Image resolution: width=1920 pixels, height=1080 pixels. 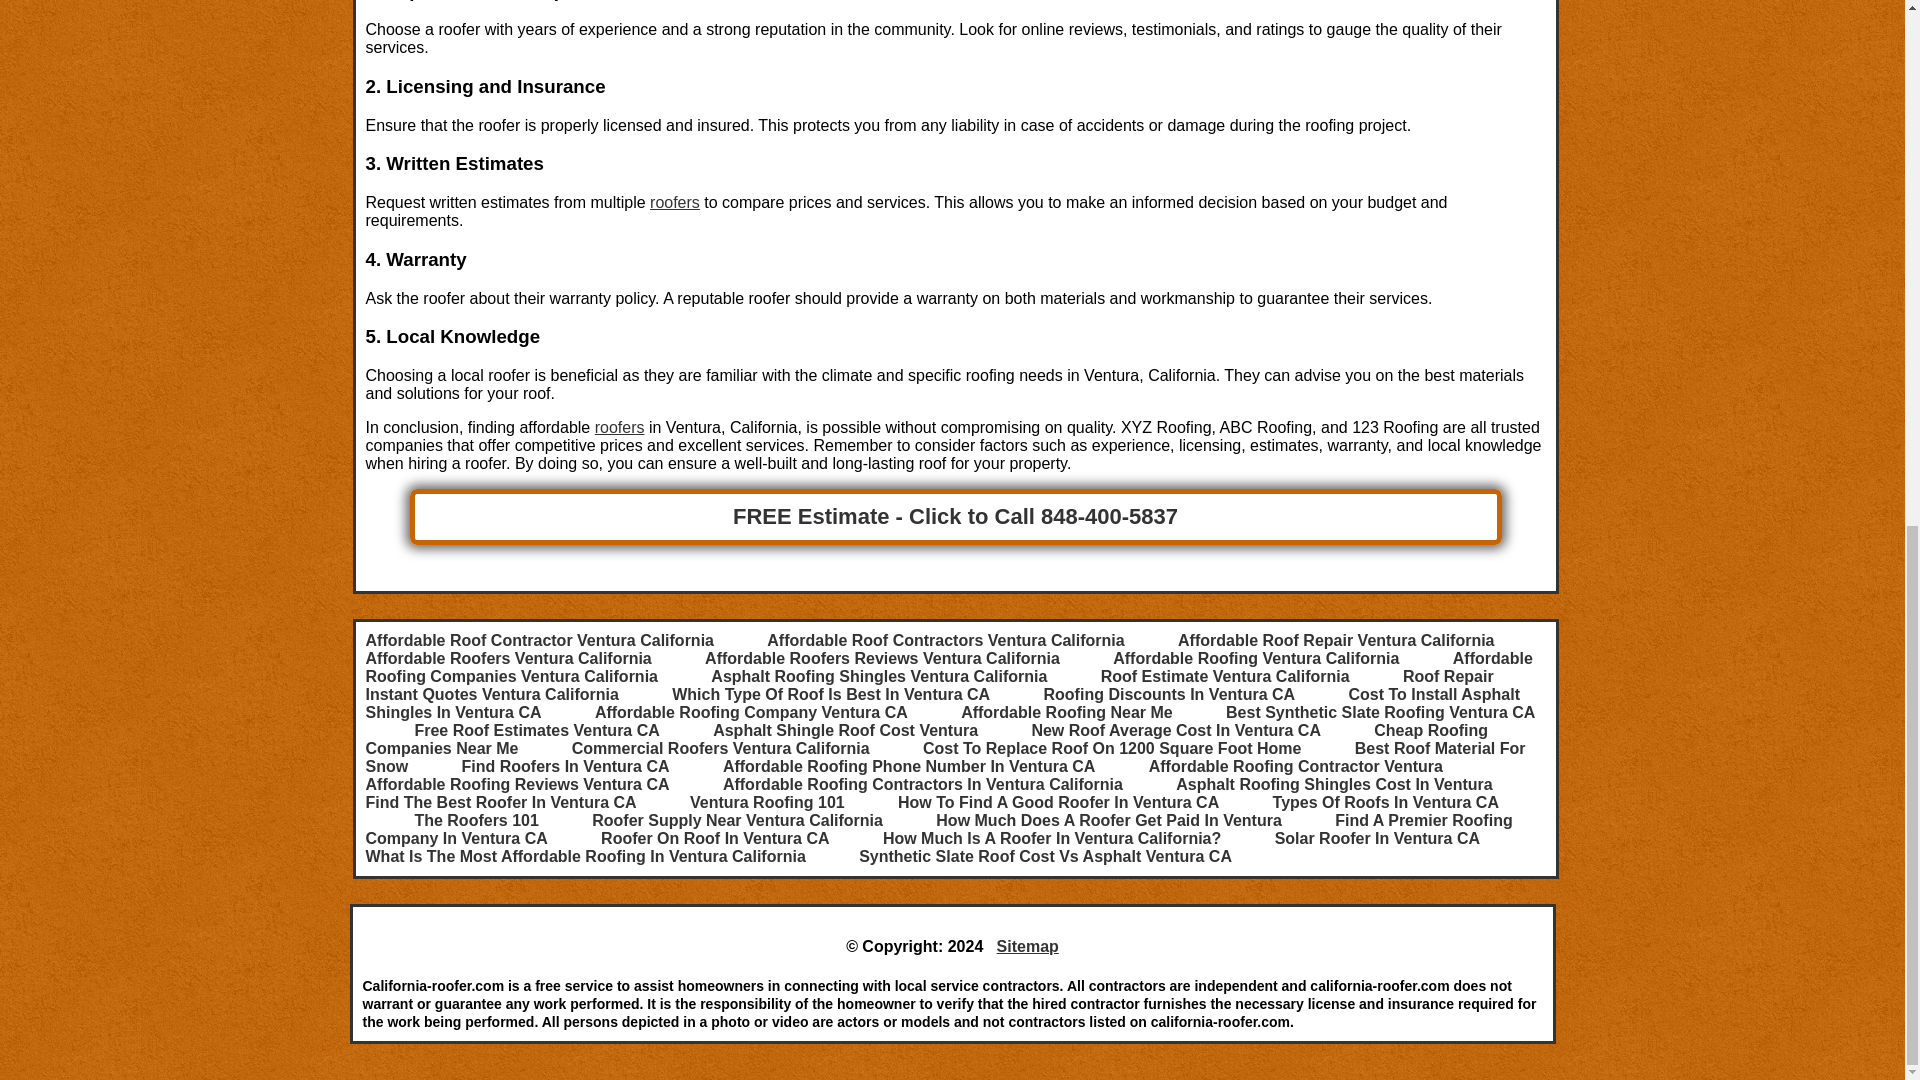 I want to click on Asphalt Roofing Shingles Ventura California, so click(x=878, y=676).